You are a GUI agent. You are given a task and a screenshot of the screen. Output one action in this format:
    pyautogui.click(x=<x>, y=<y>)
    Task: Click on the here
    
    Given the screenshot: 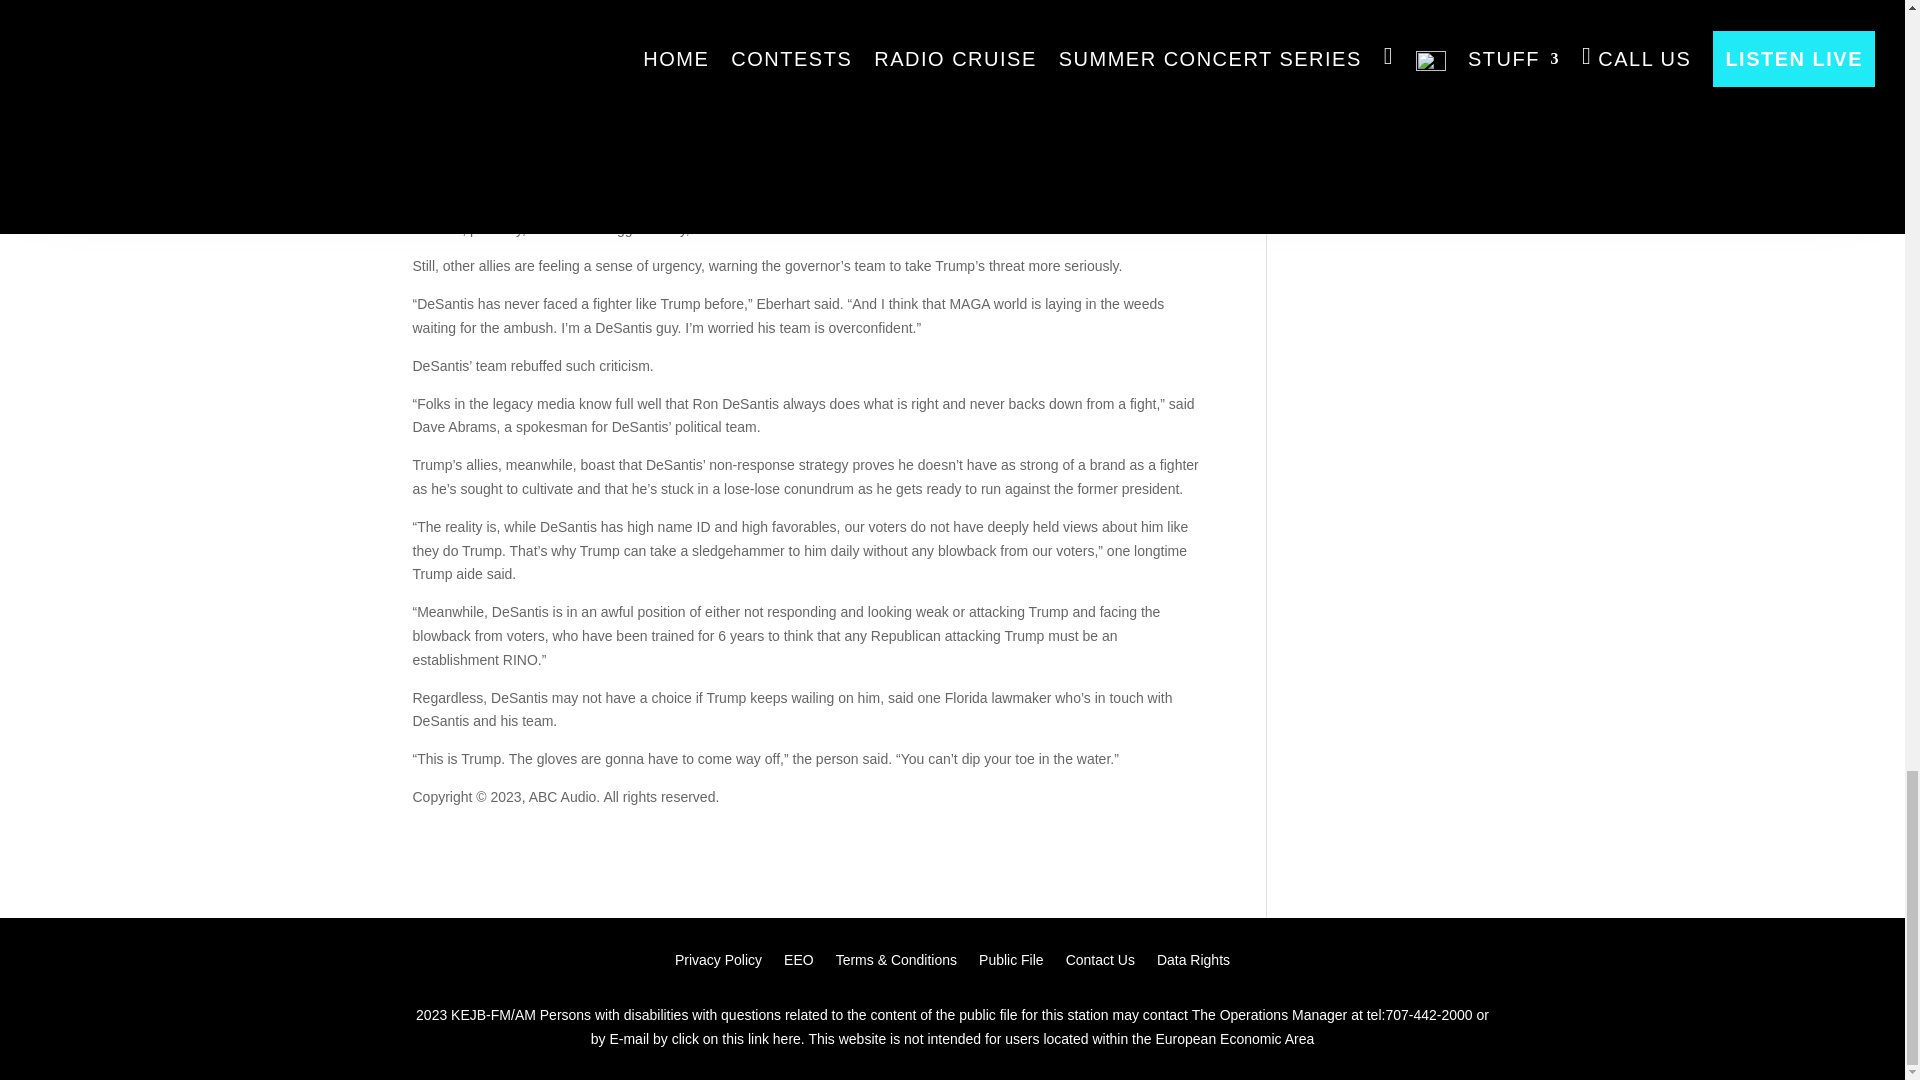 What is the action you would take?
    pyautogui.click(x=786, y=1038)
    